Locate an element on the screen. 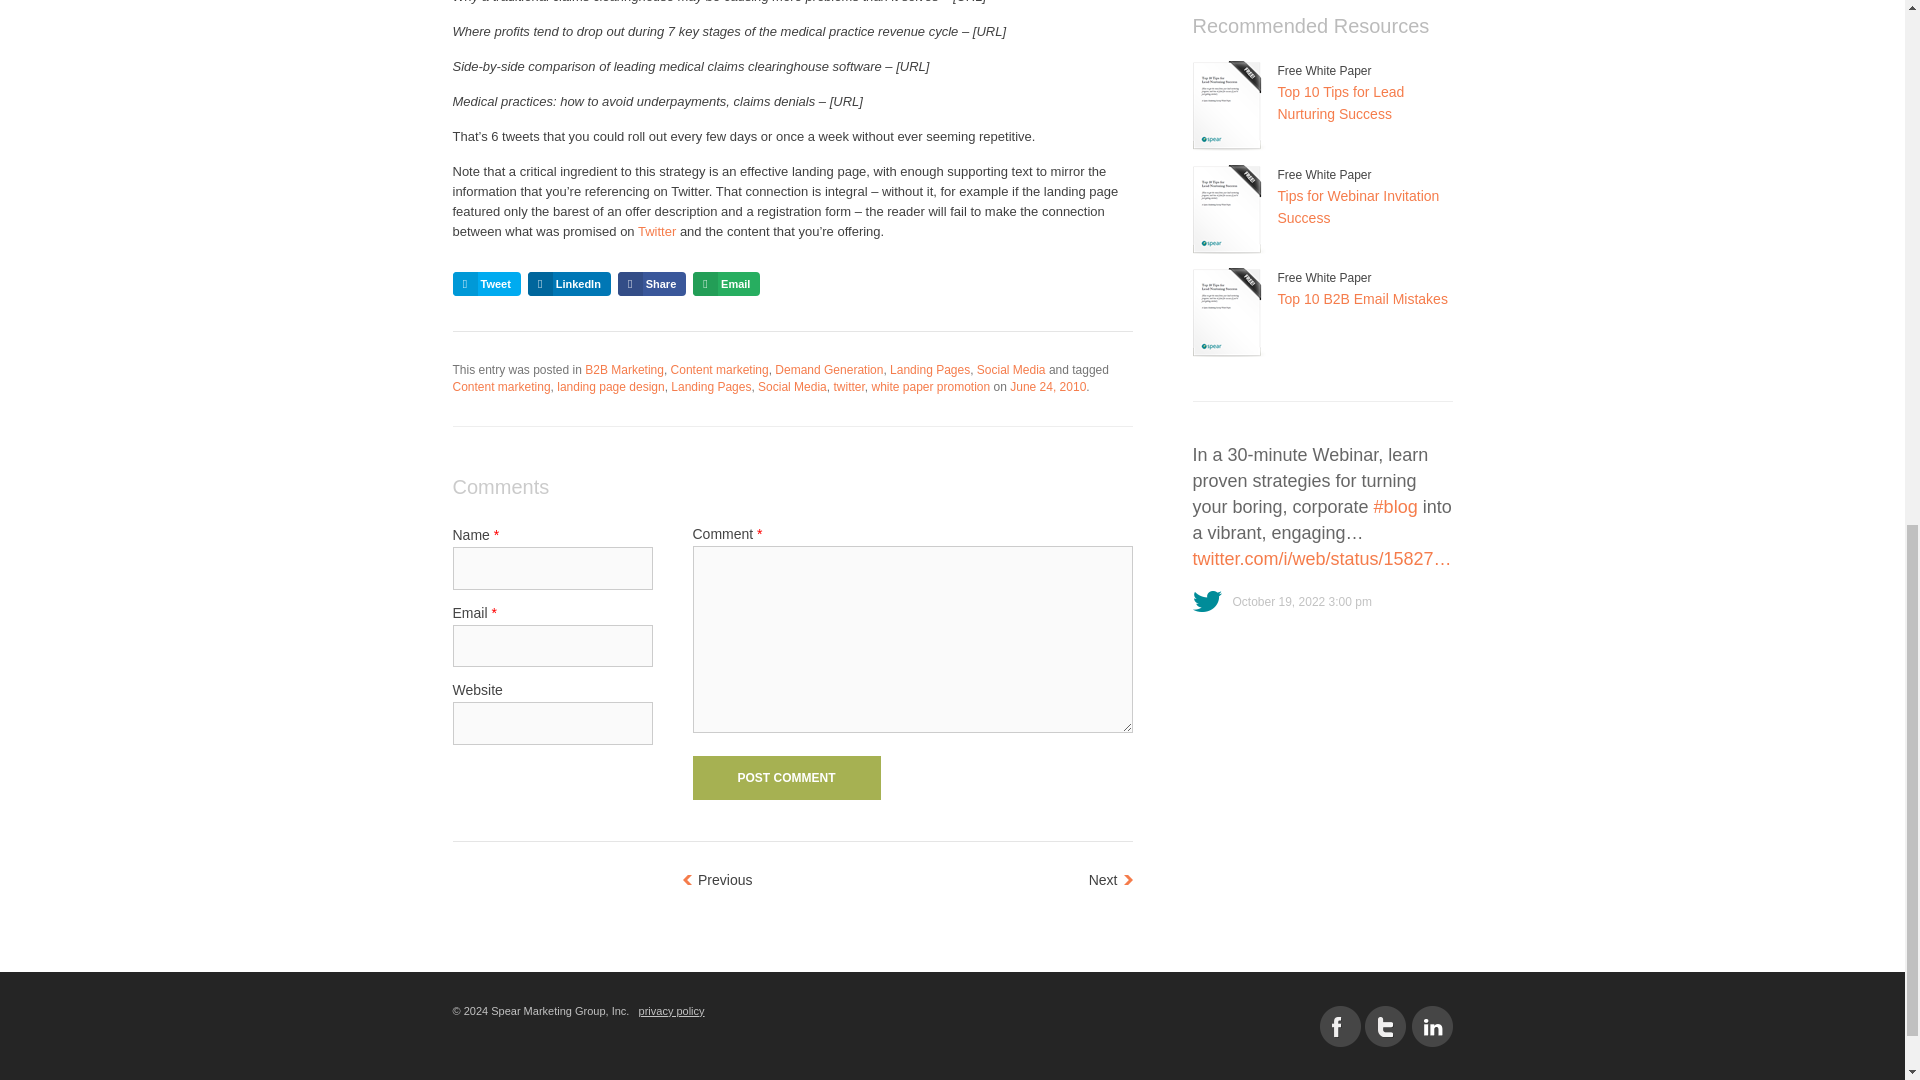 The image size is (1920, 1080). Content marketing is located at coordinates (720, 369).